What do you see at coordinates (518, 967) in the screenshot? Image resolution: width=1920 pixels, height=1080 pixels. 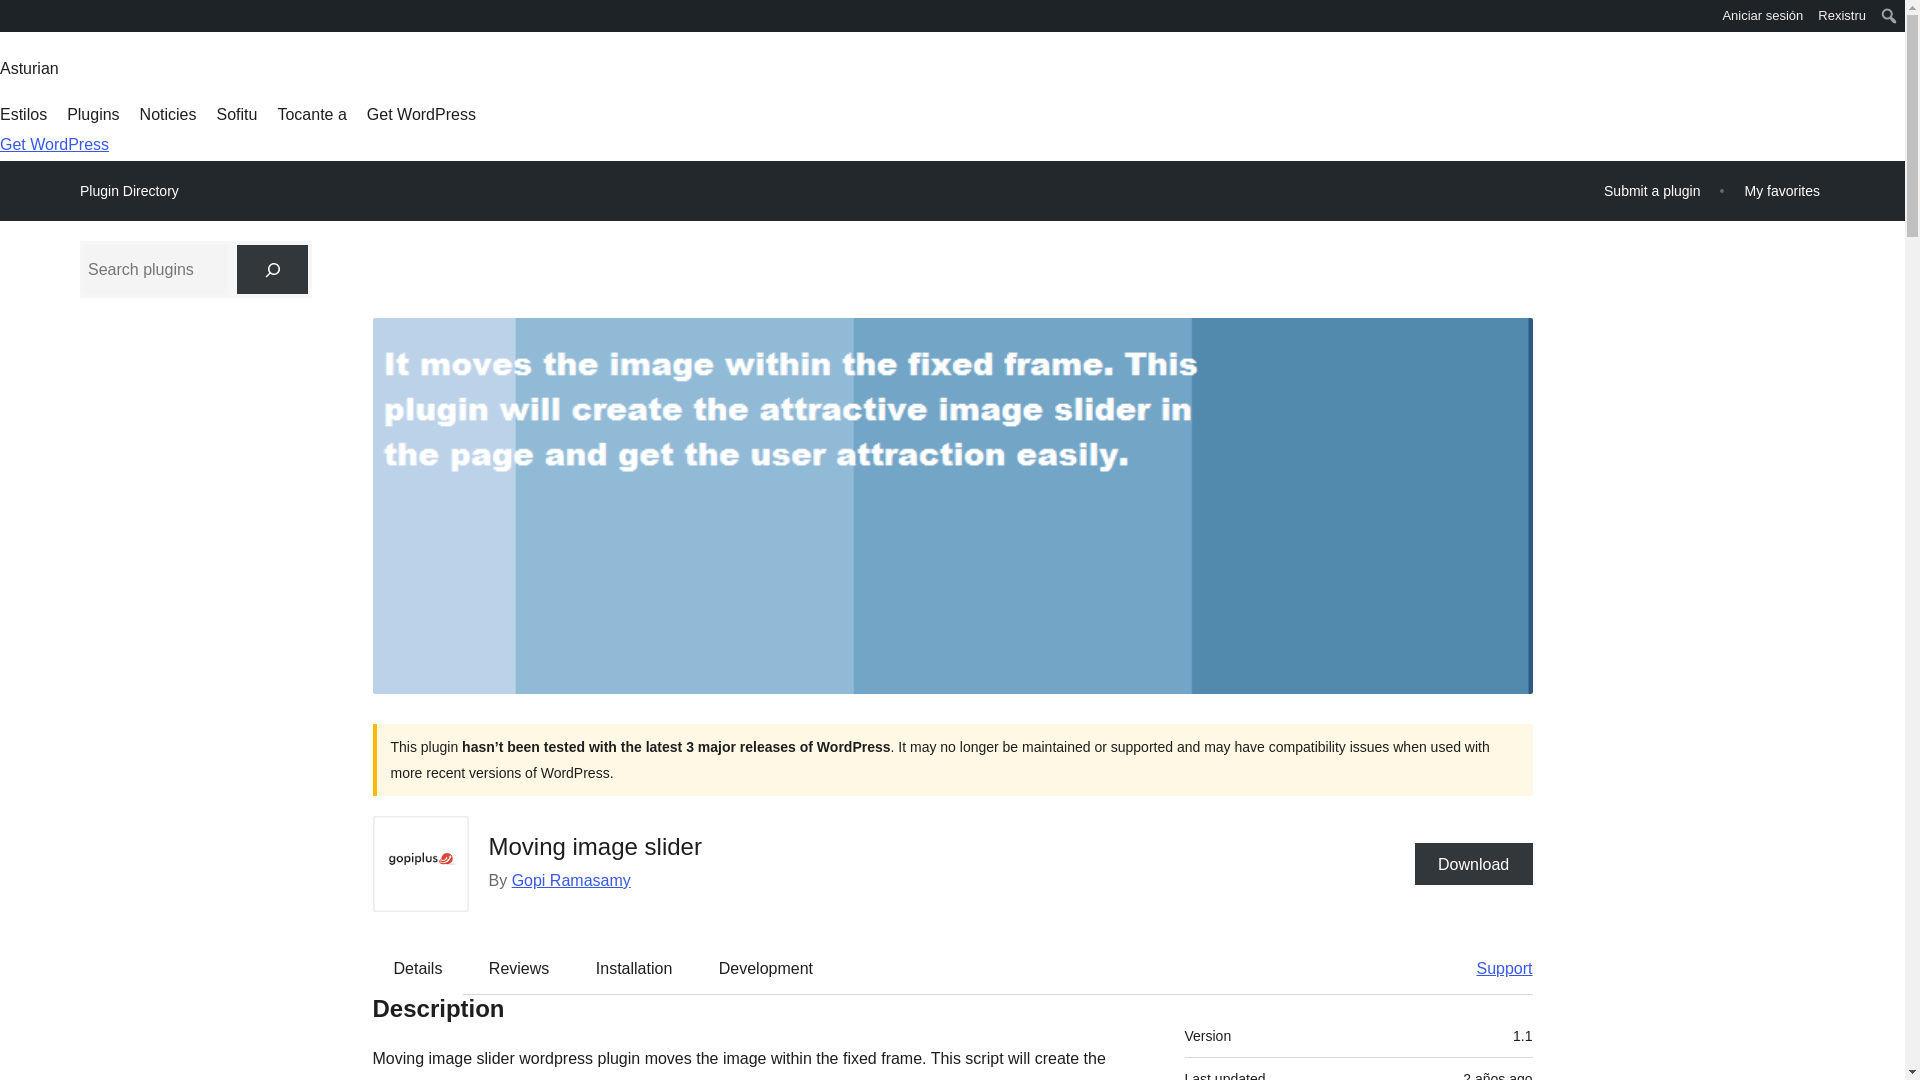 I see `Reviews` at bounding box center [518, 967].